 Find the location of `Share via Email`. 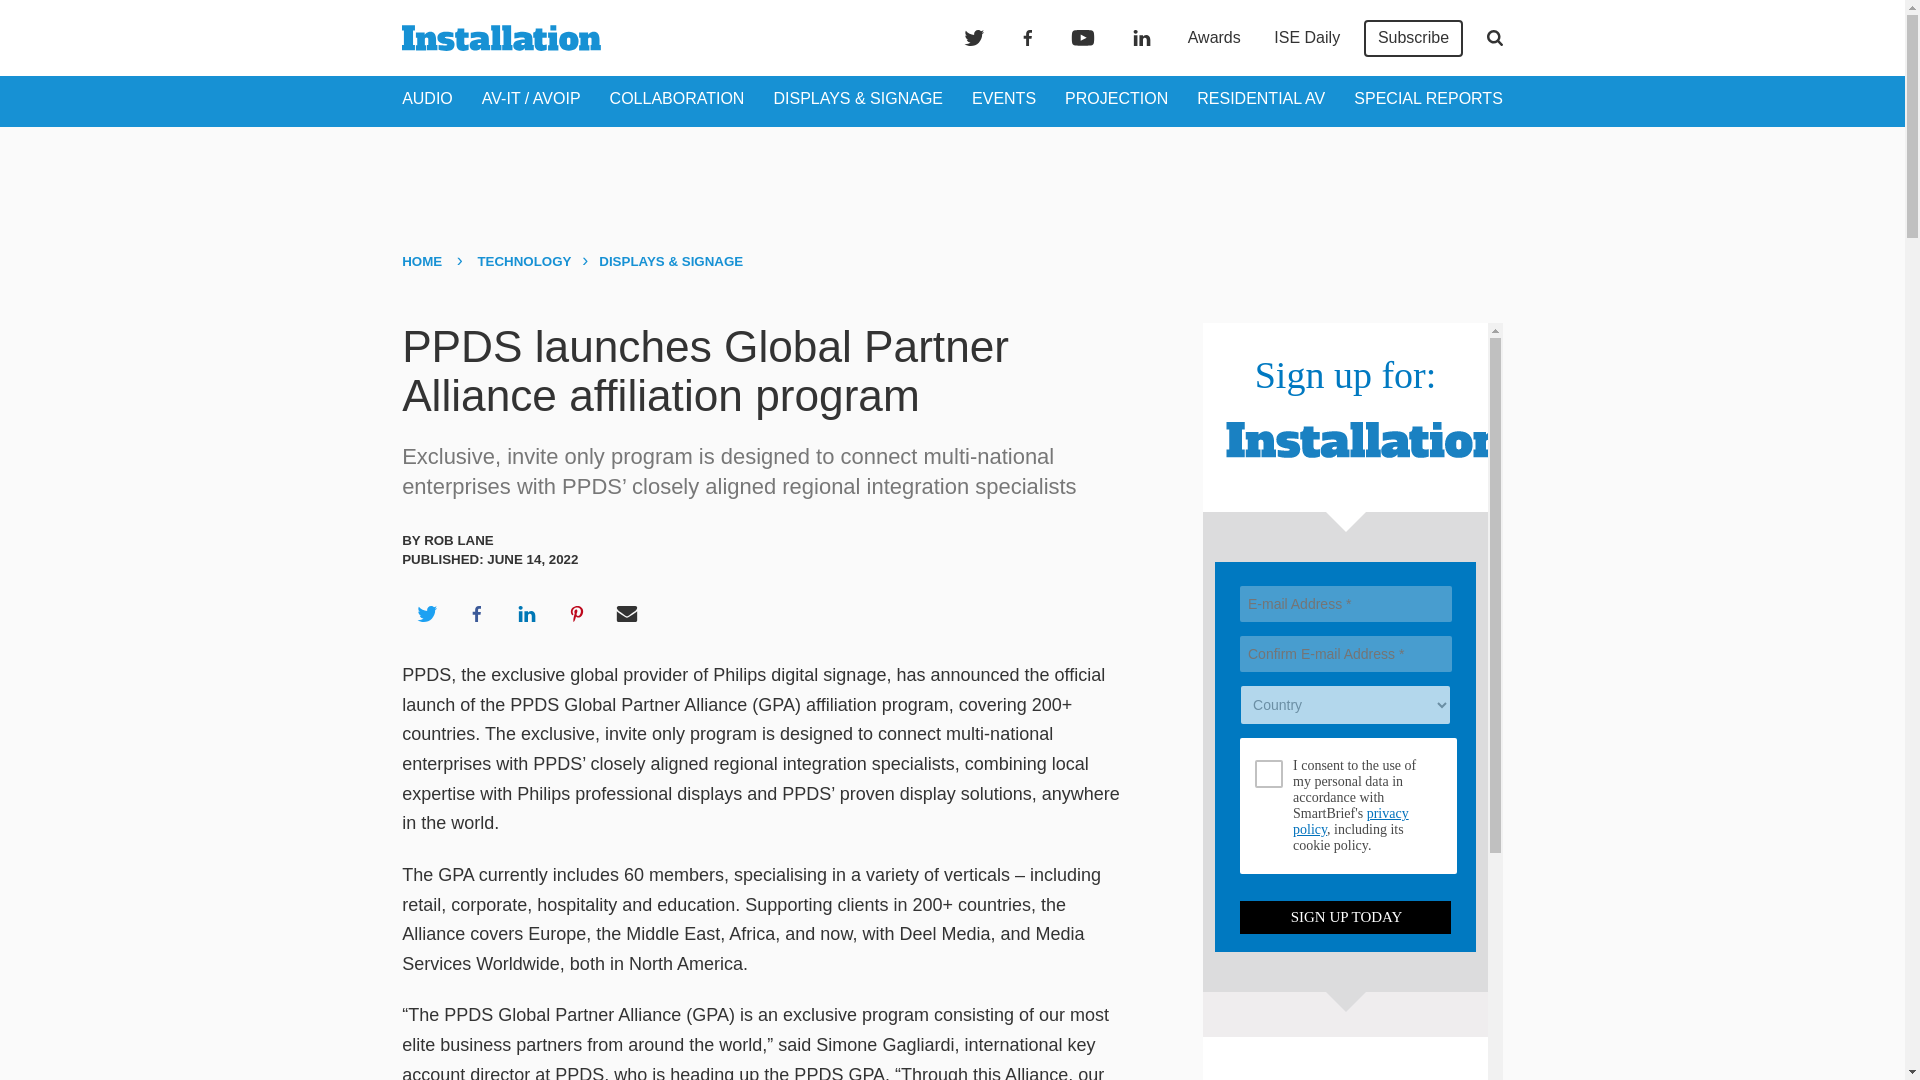

Share via Email is located at coordinates (627, 614).